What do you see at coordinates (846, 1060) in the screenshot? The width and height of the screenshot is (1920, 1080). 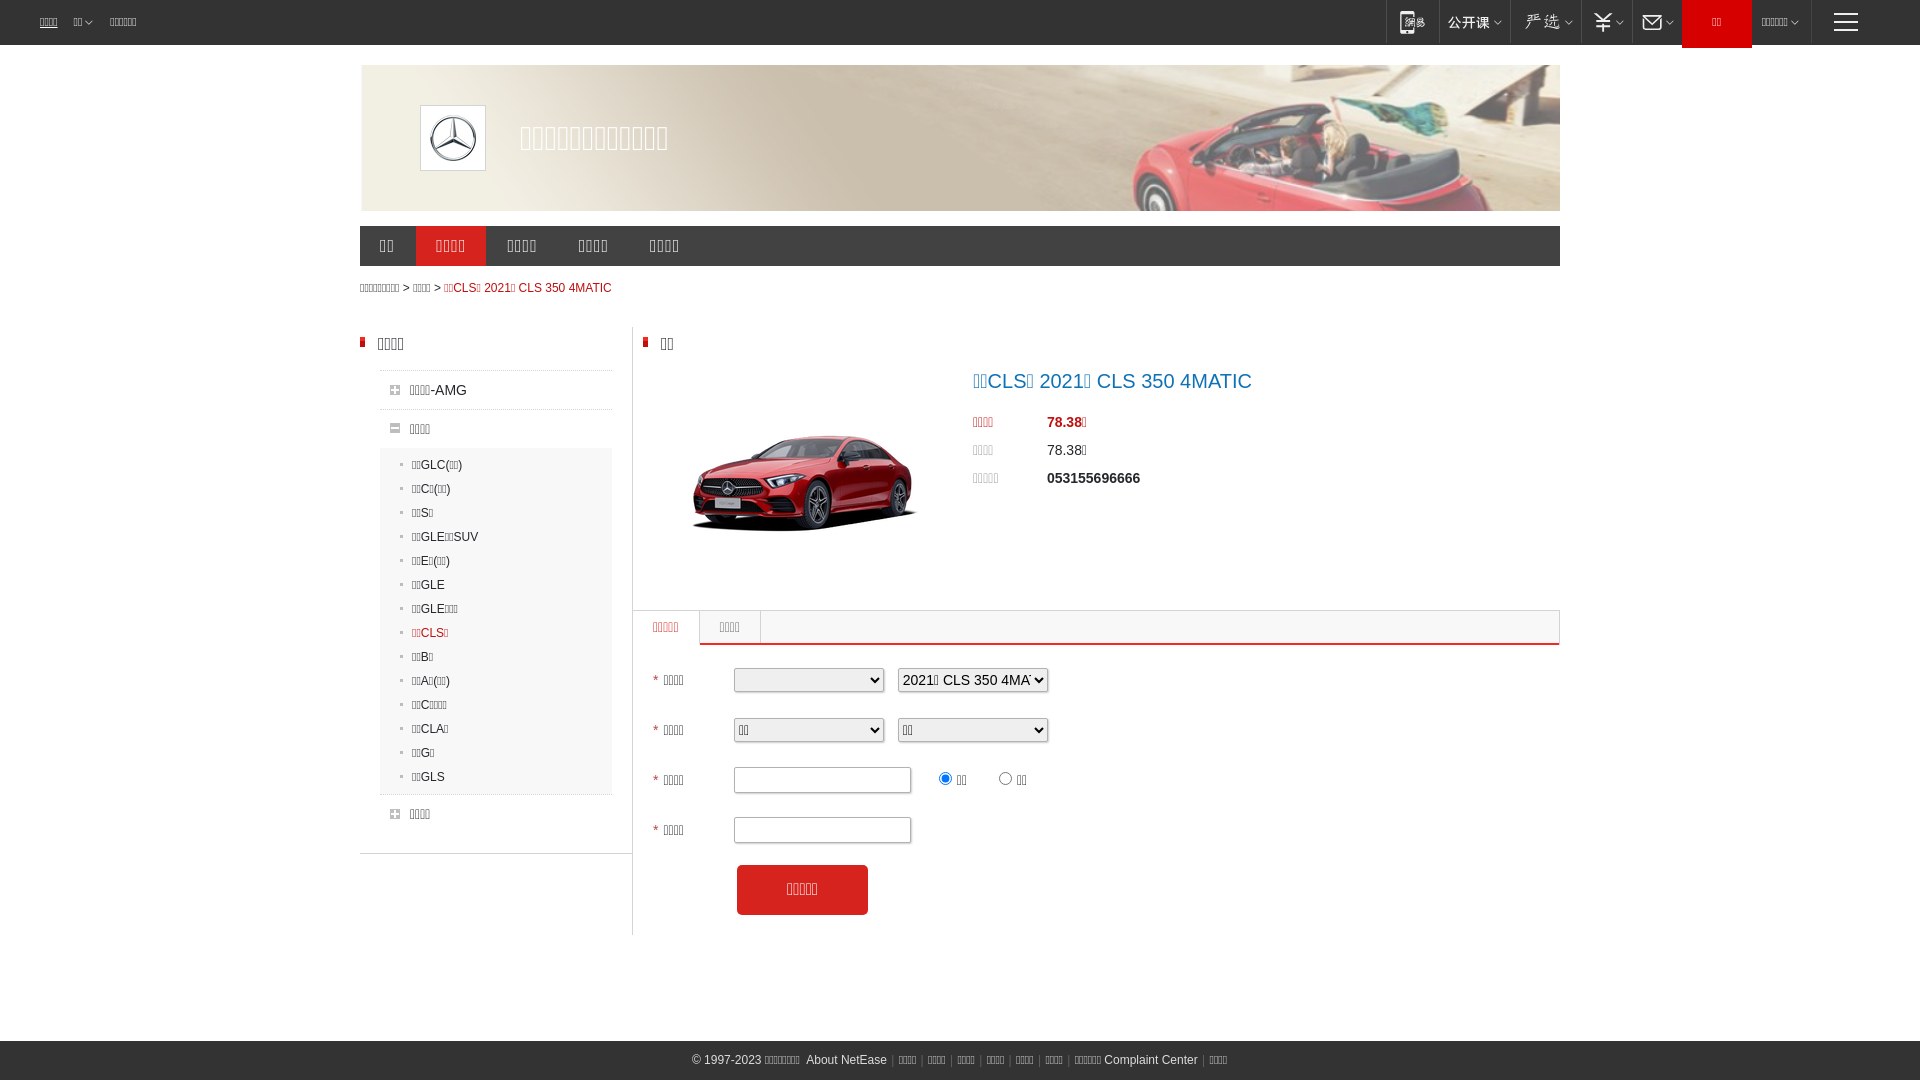 I see `About NetEase` at bounding box center [846, 1060].